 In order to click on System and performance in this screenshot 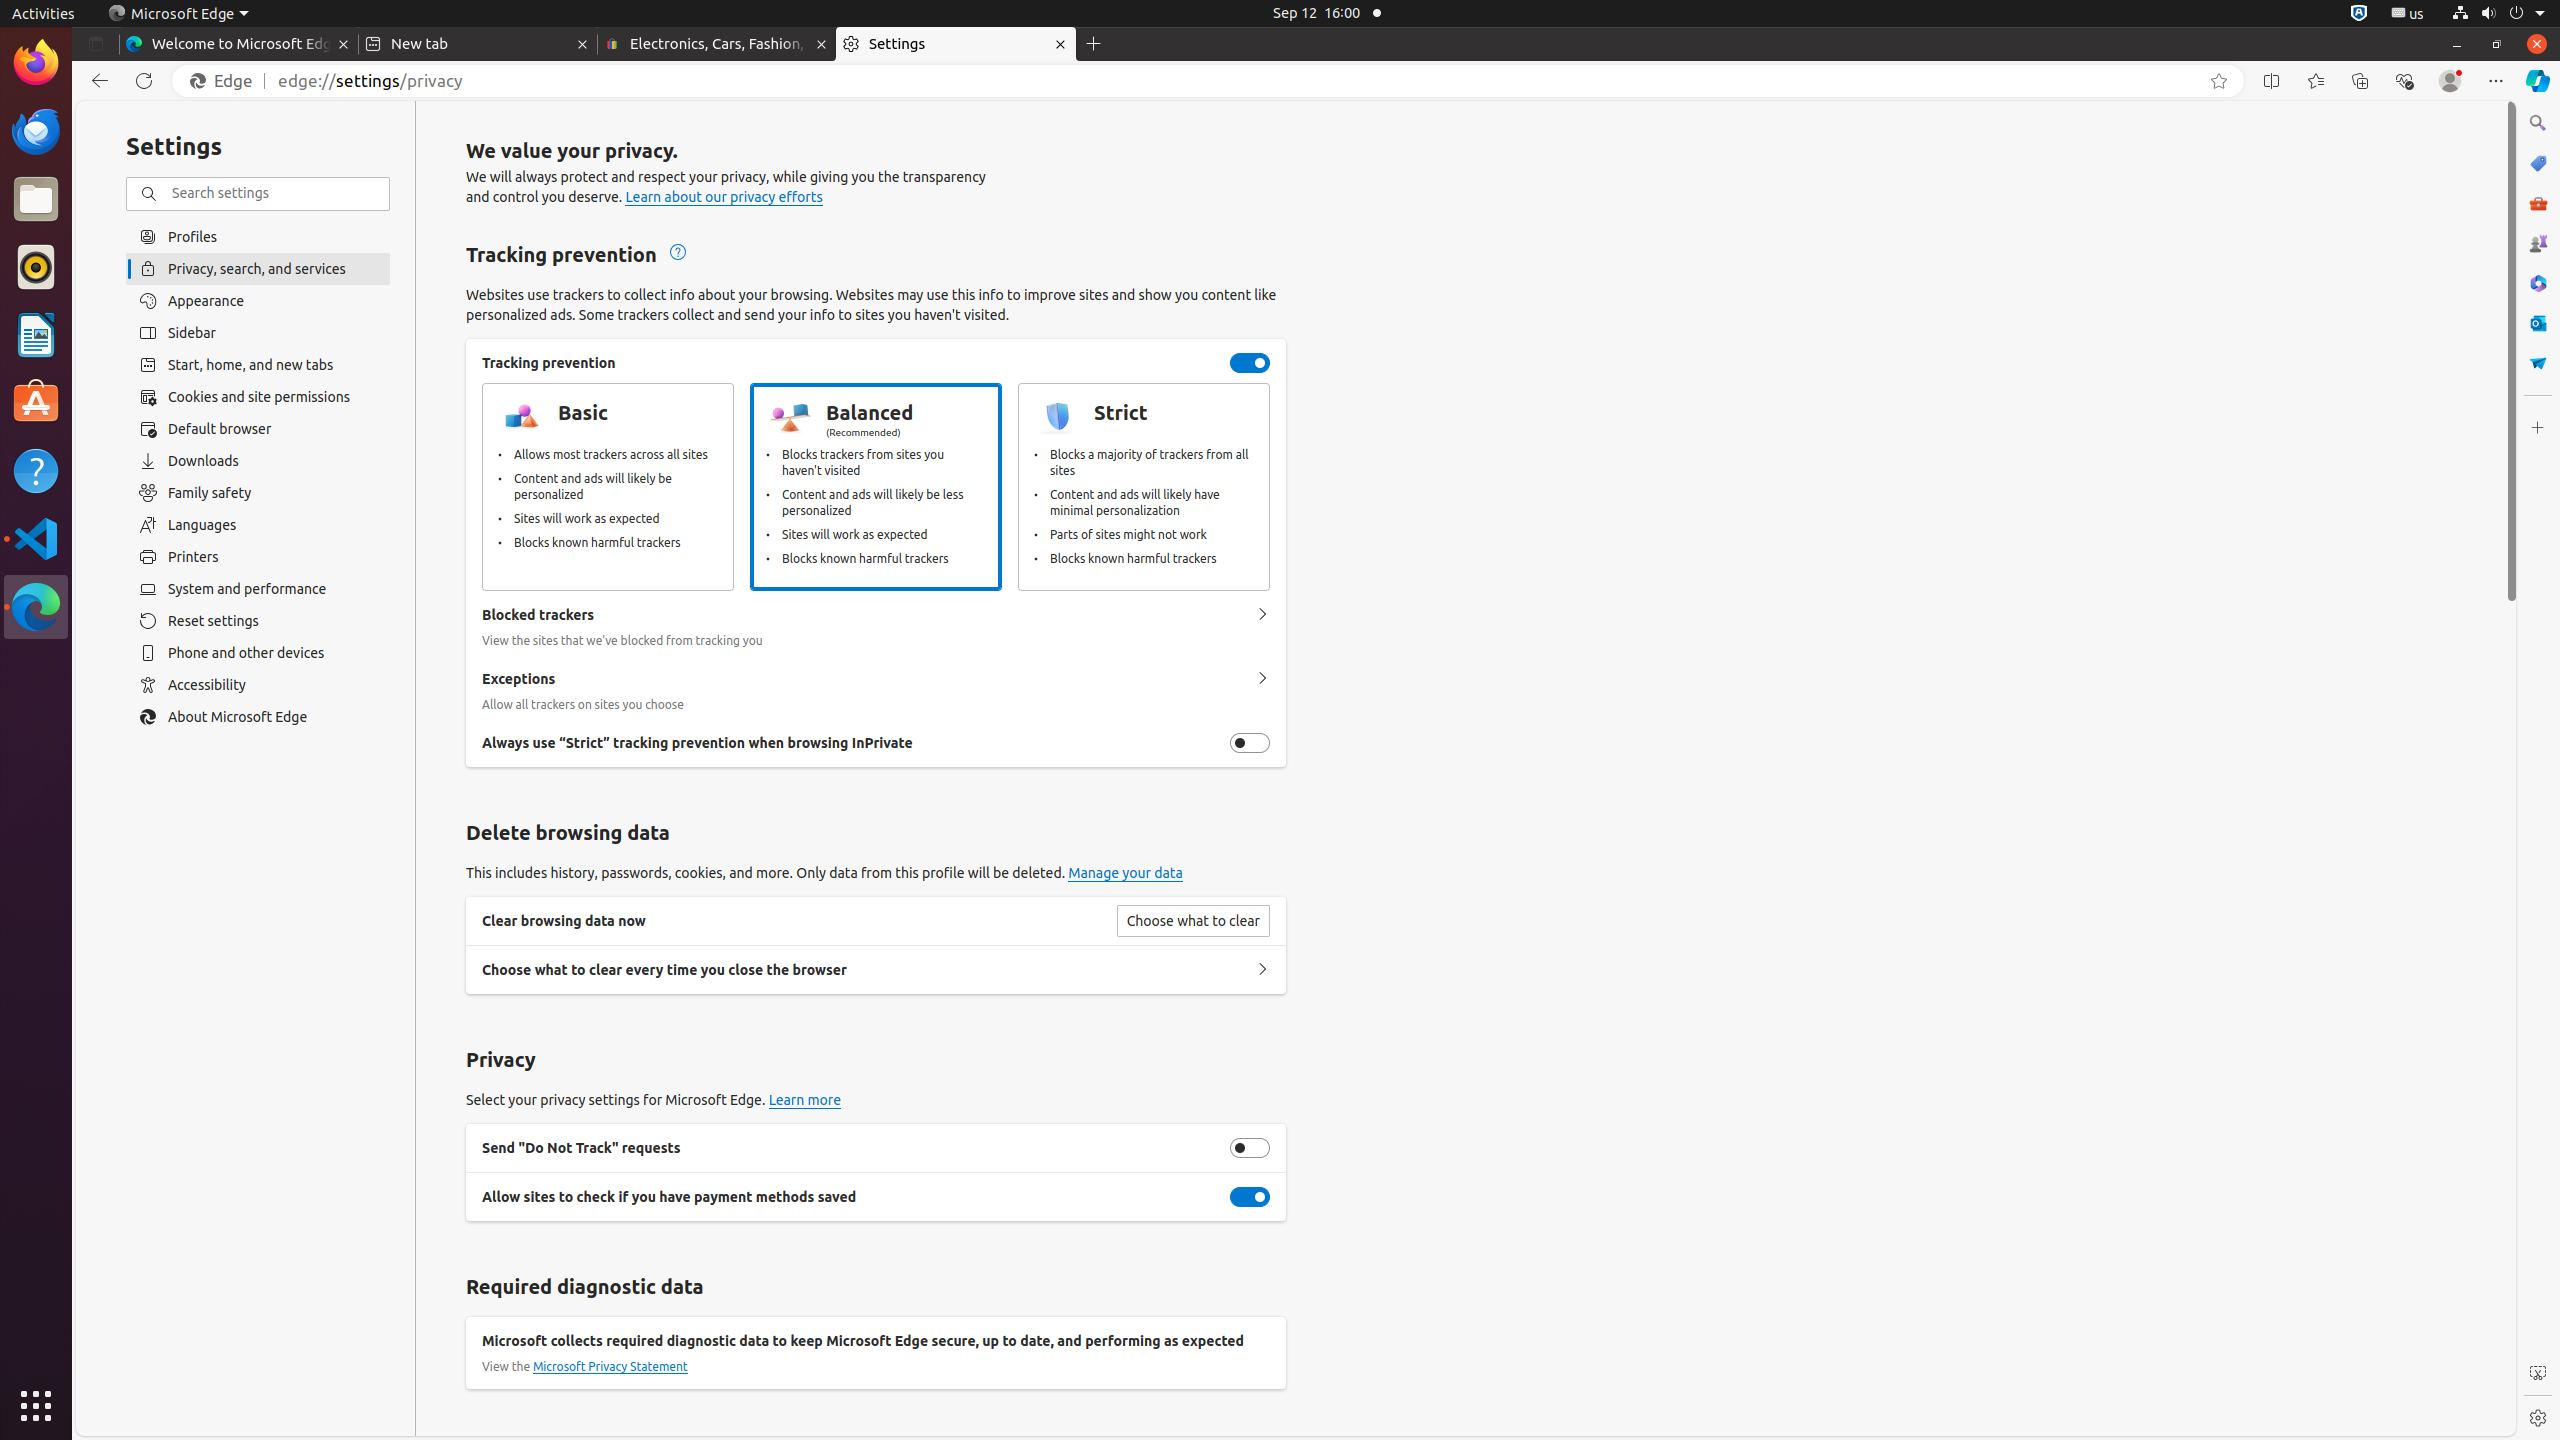, I will do `click(258, 589)`.